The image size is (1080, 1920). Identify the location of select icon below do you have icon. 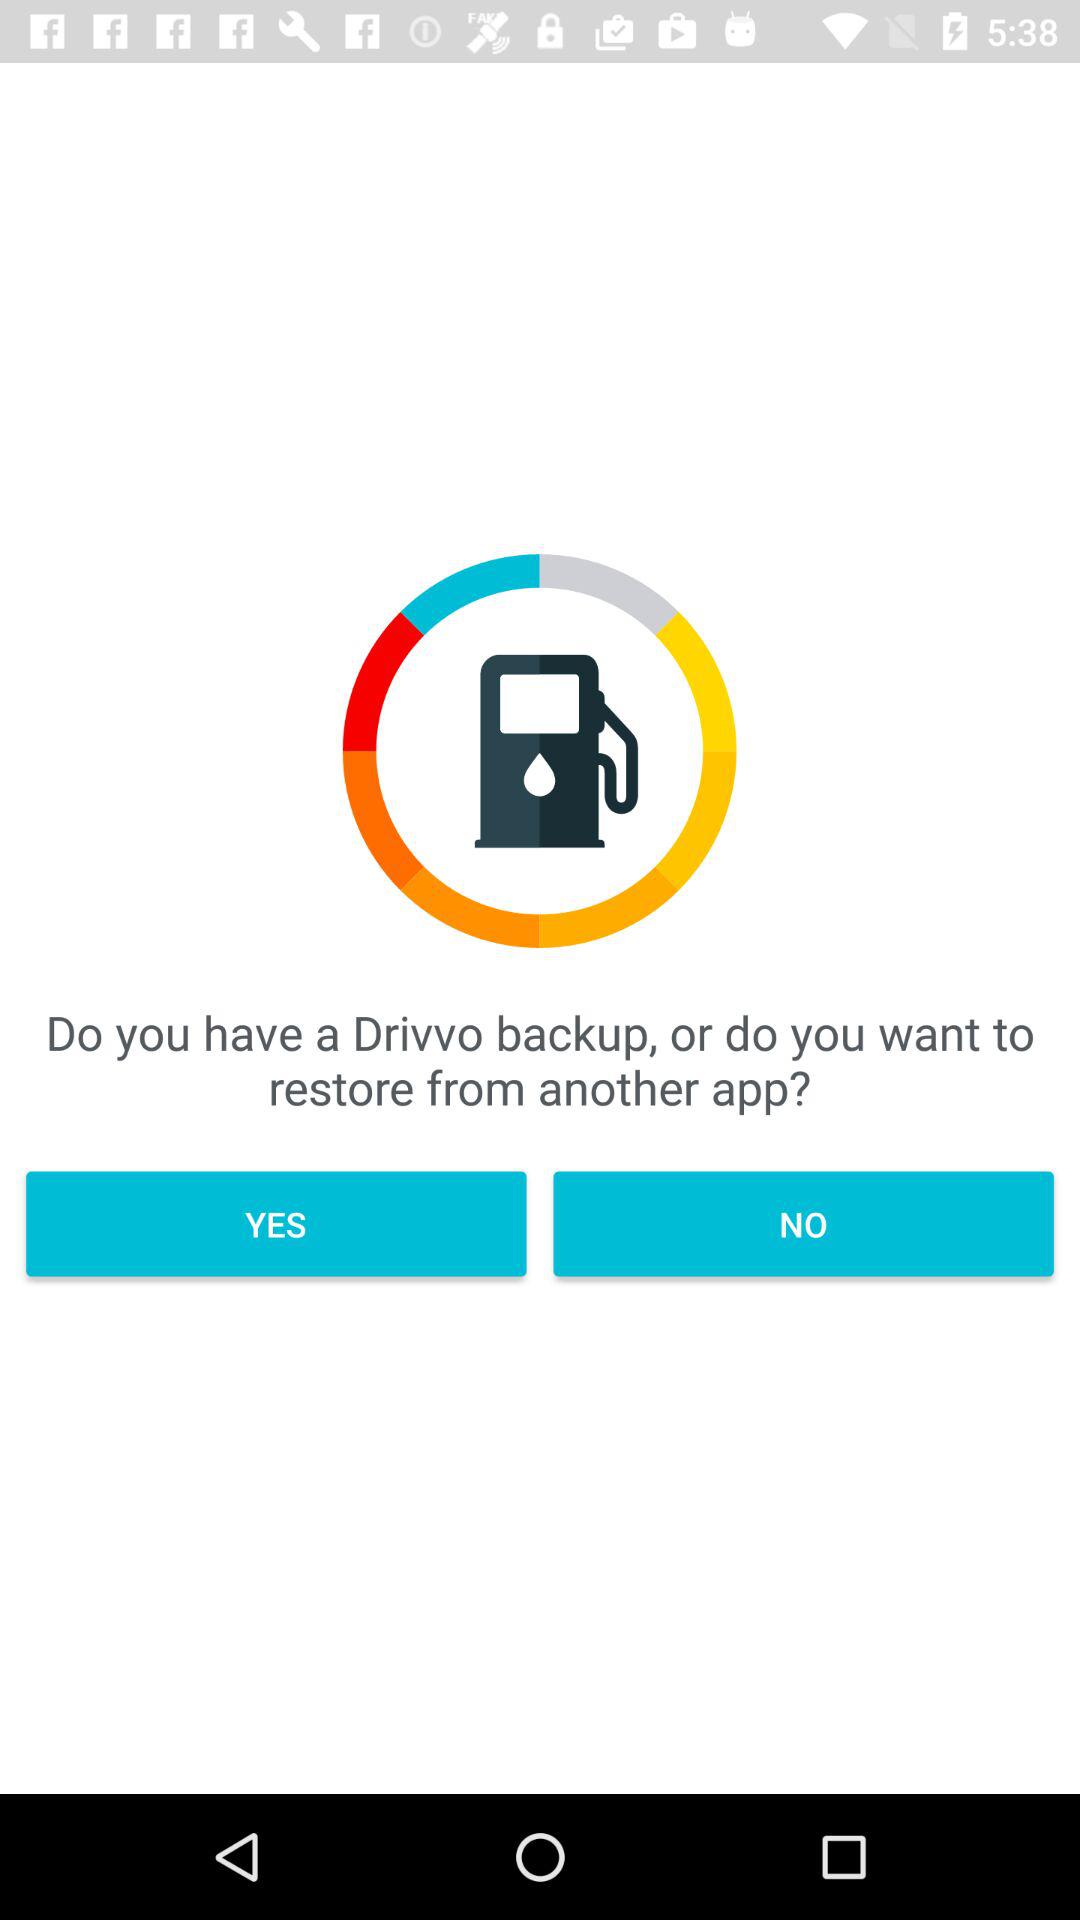
(803, 1224).